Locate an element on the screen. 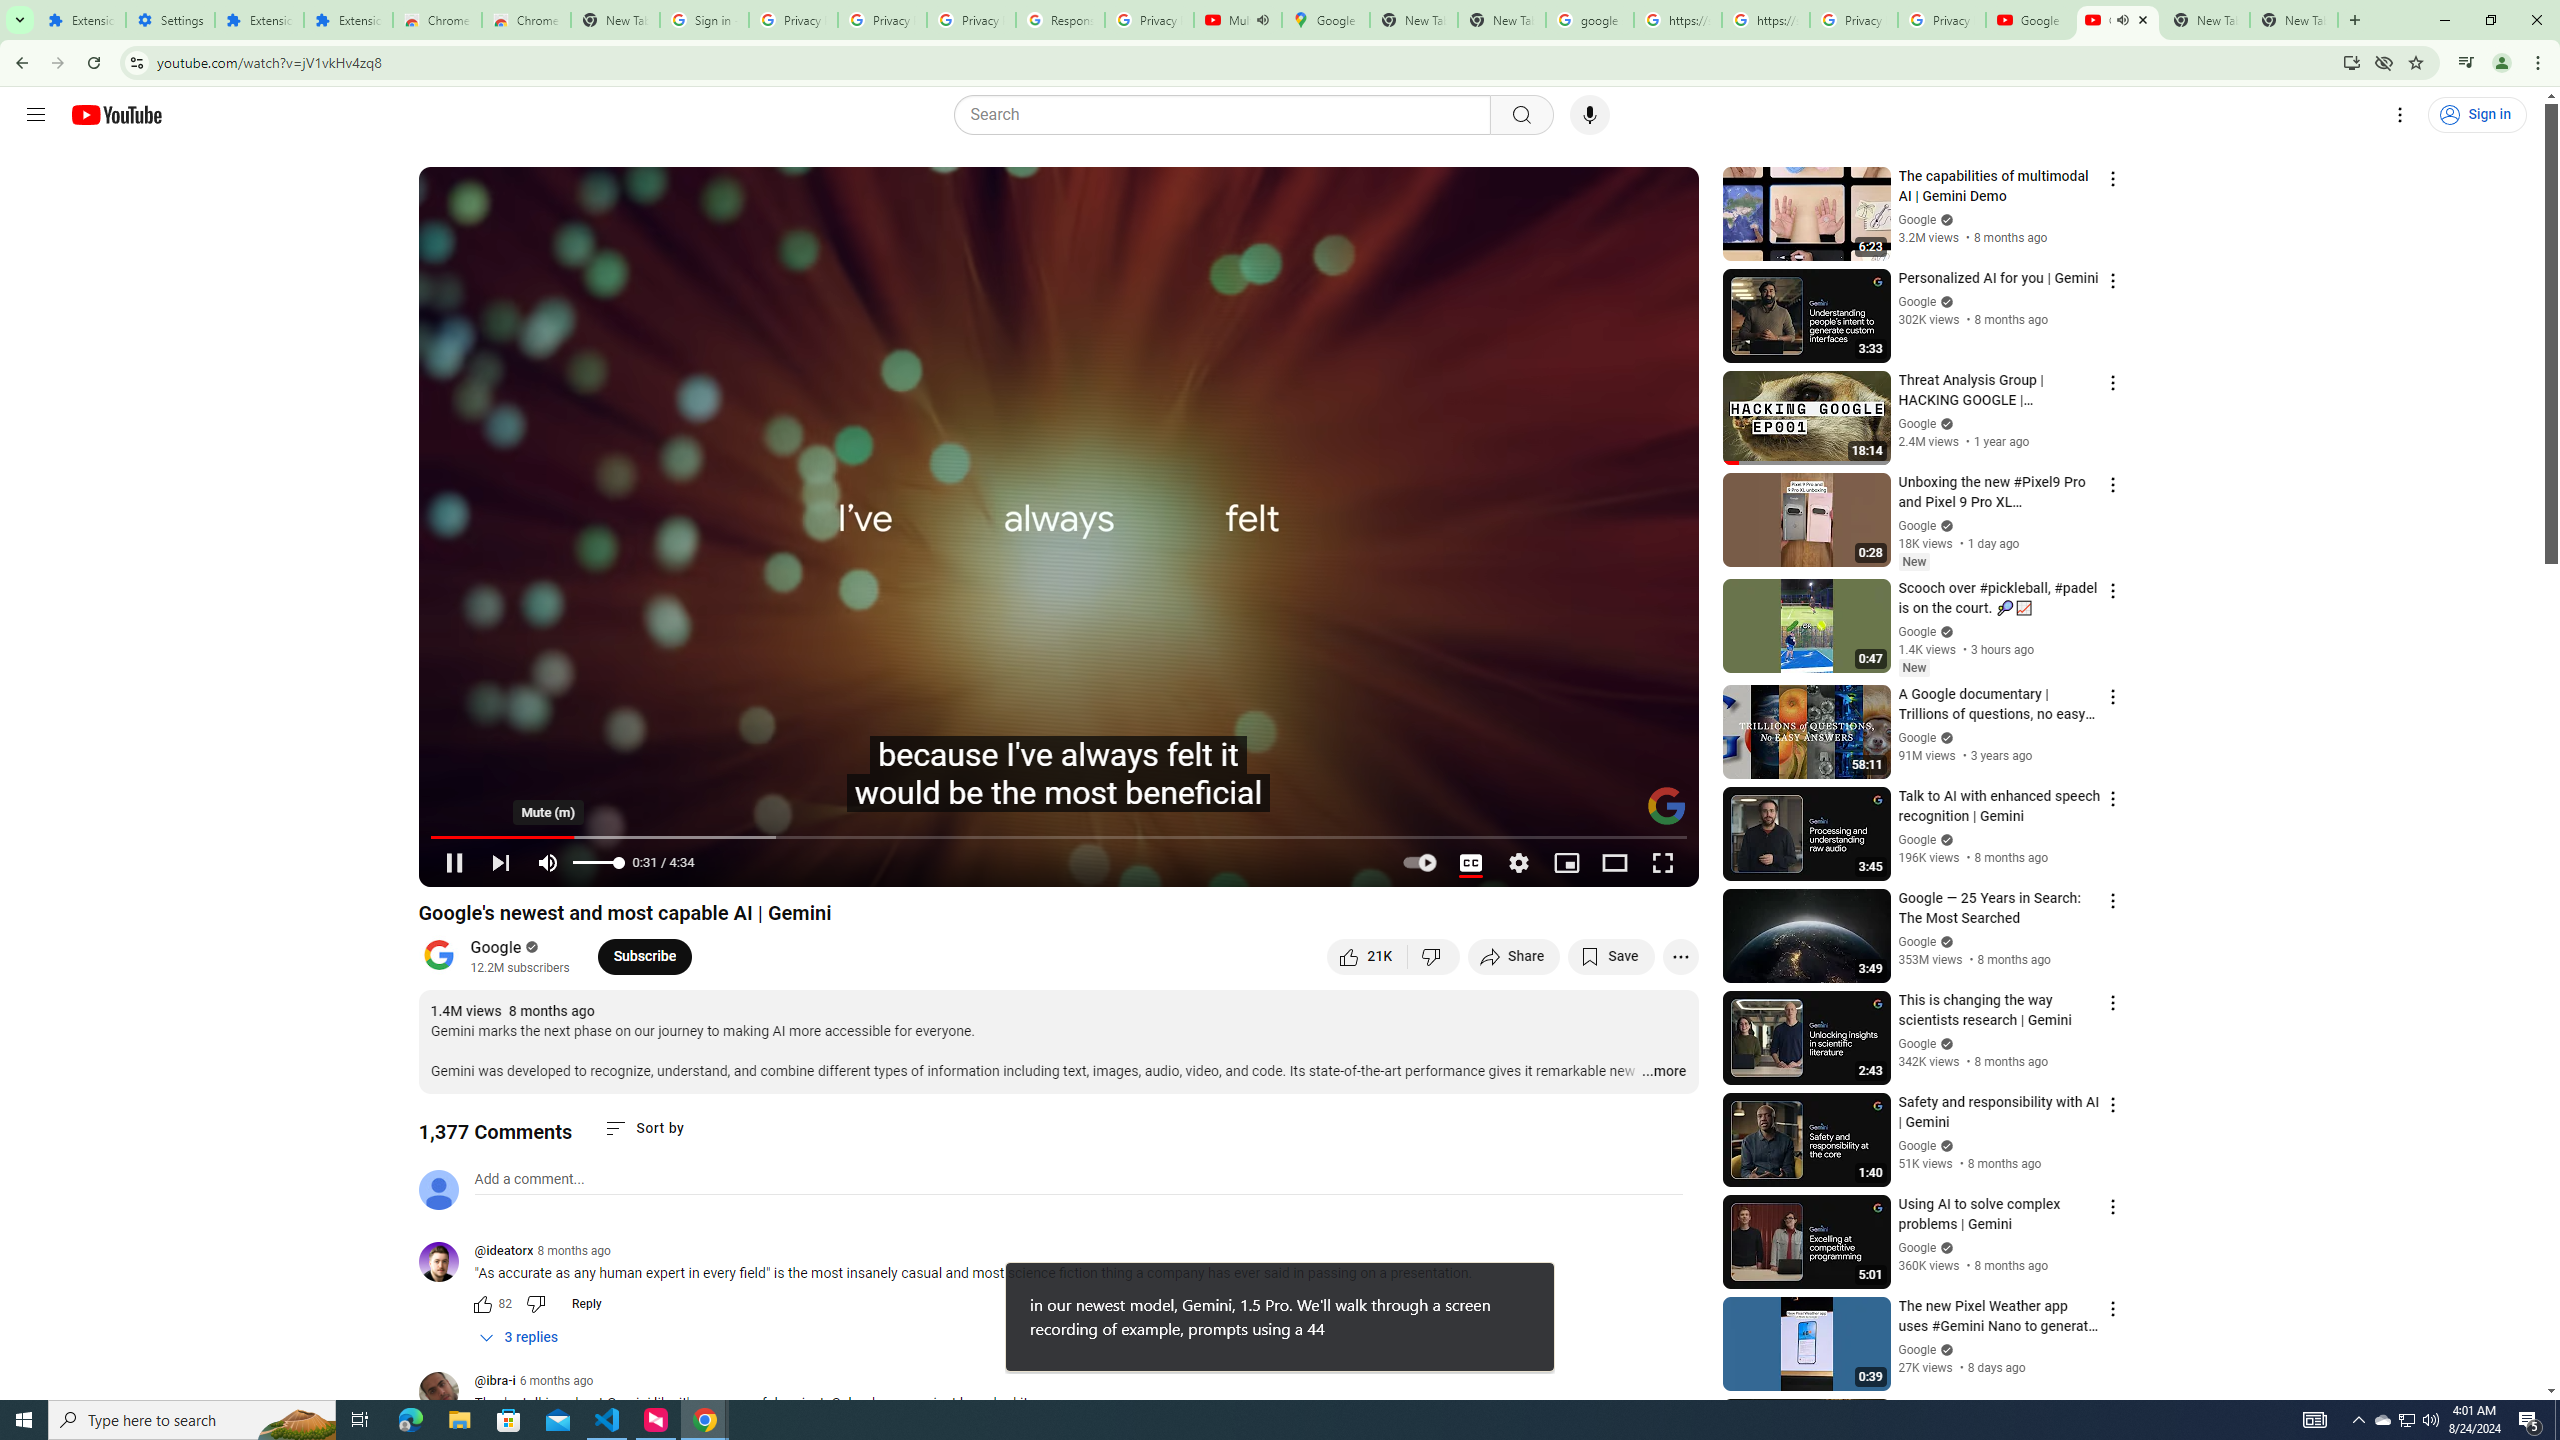 The height and width of the screenshot is (1440, 2560). Volume is located at coordinates (597, 863).